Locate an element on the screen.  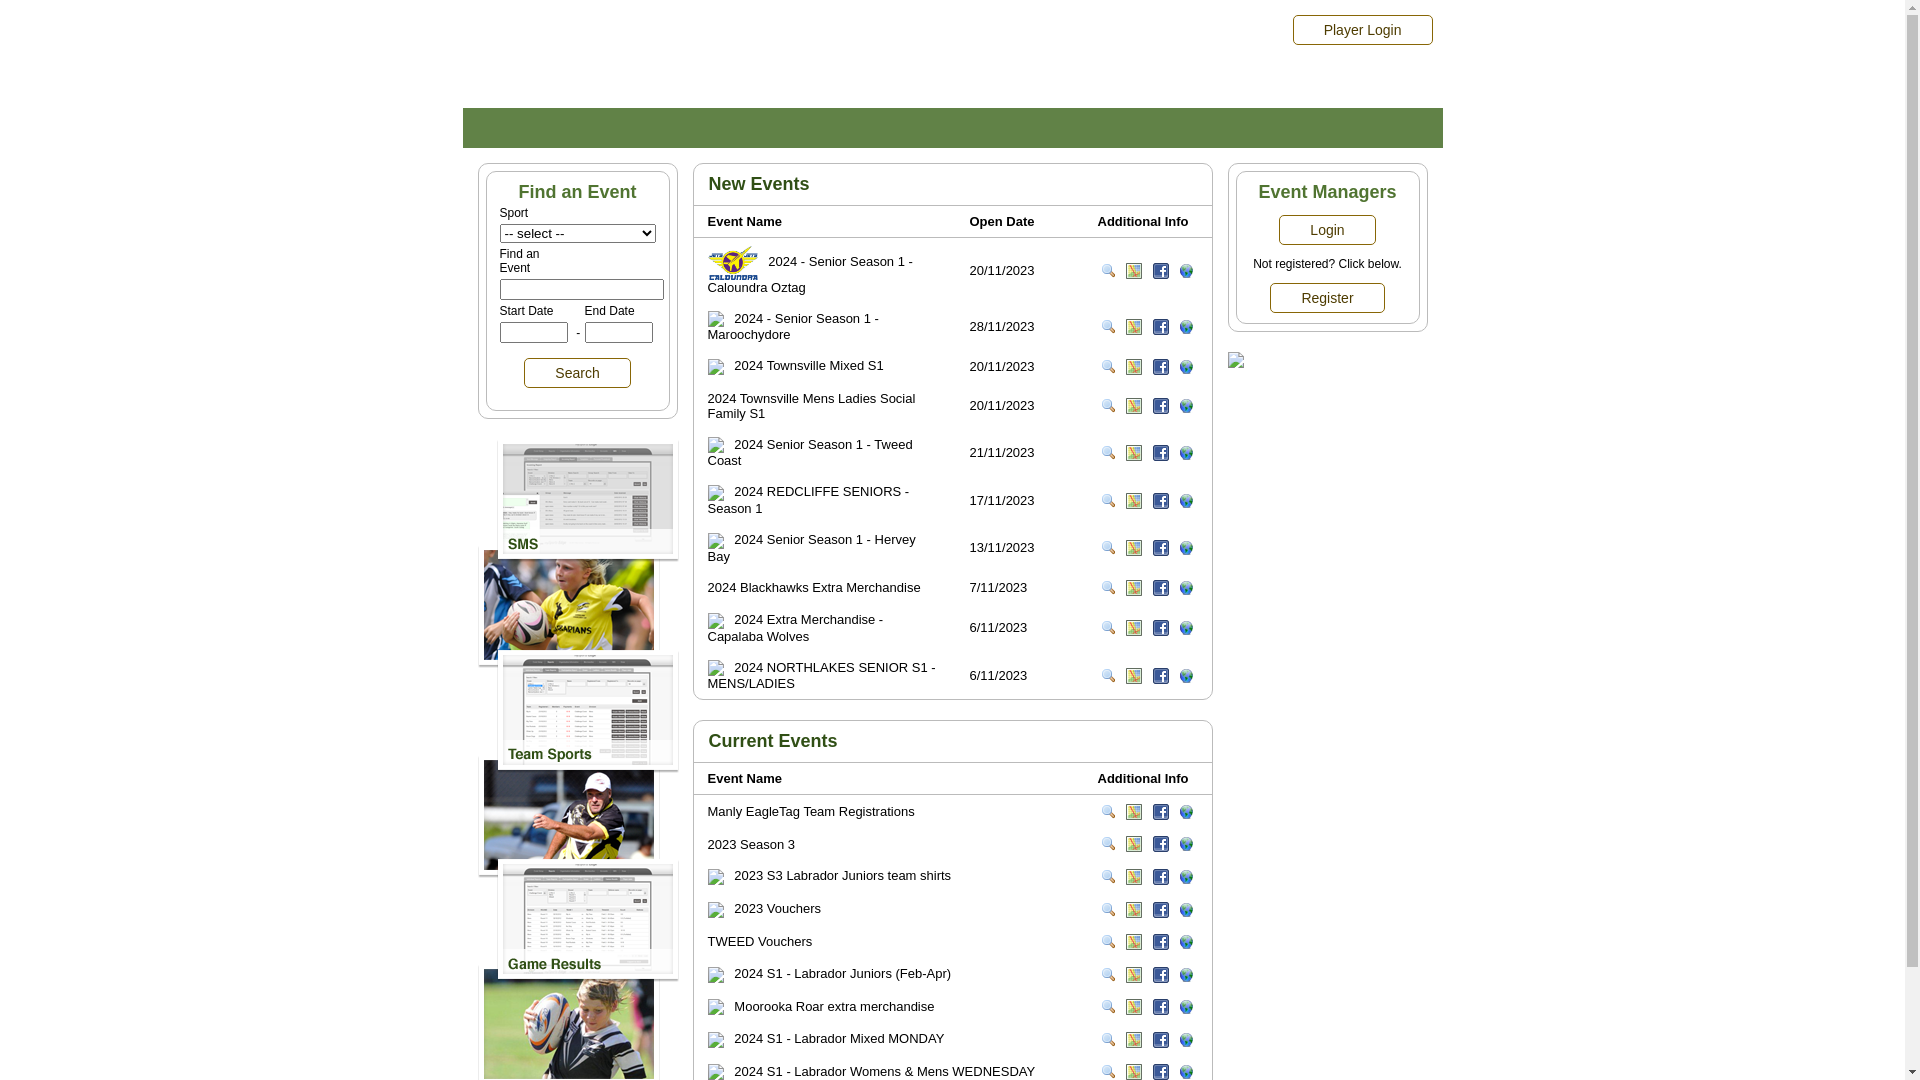
Sign Up is located at coordinates (1186, 548).